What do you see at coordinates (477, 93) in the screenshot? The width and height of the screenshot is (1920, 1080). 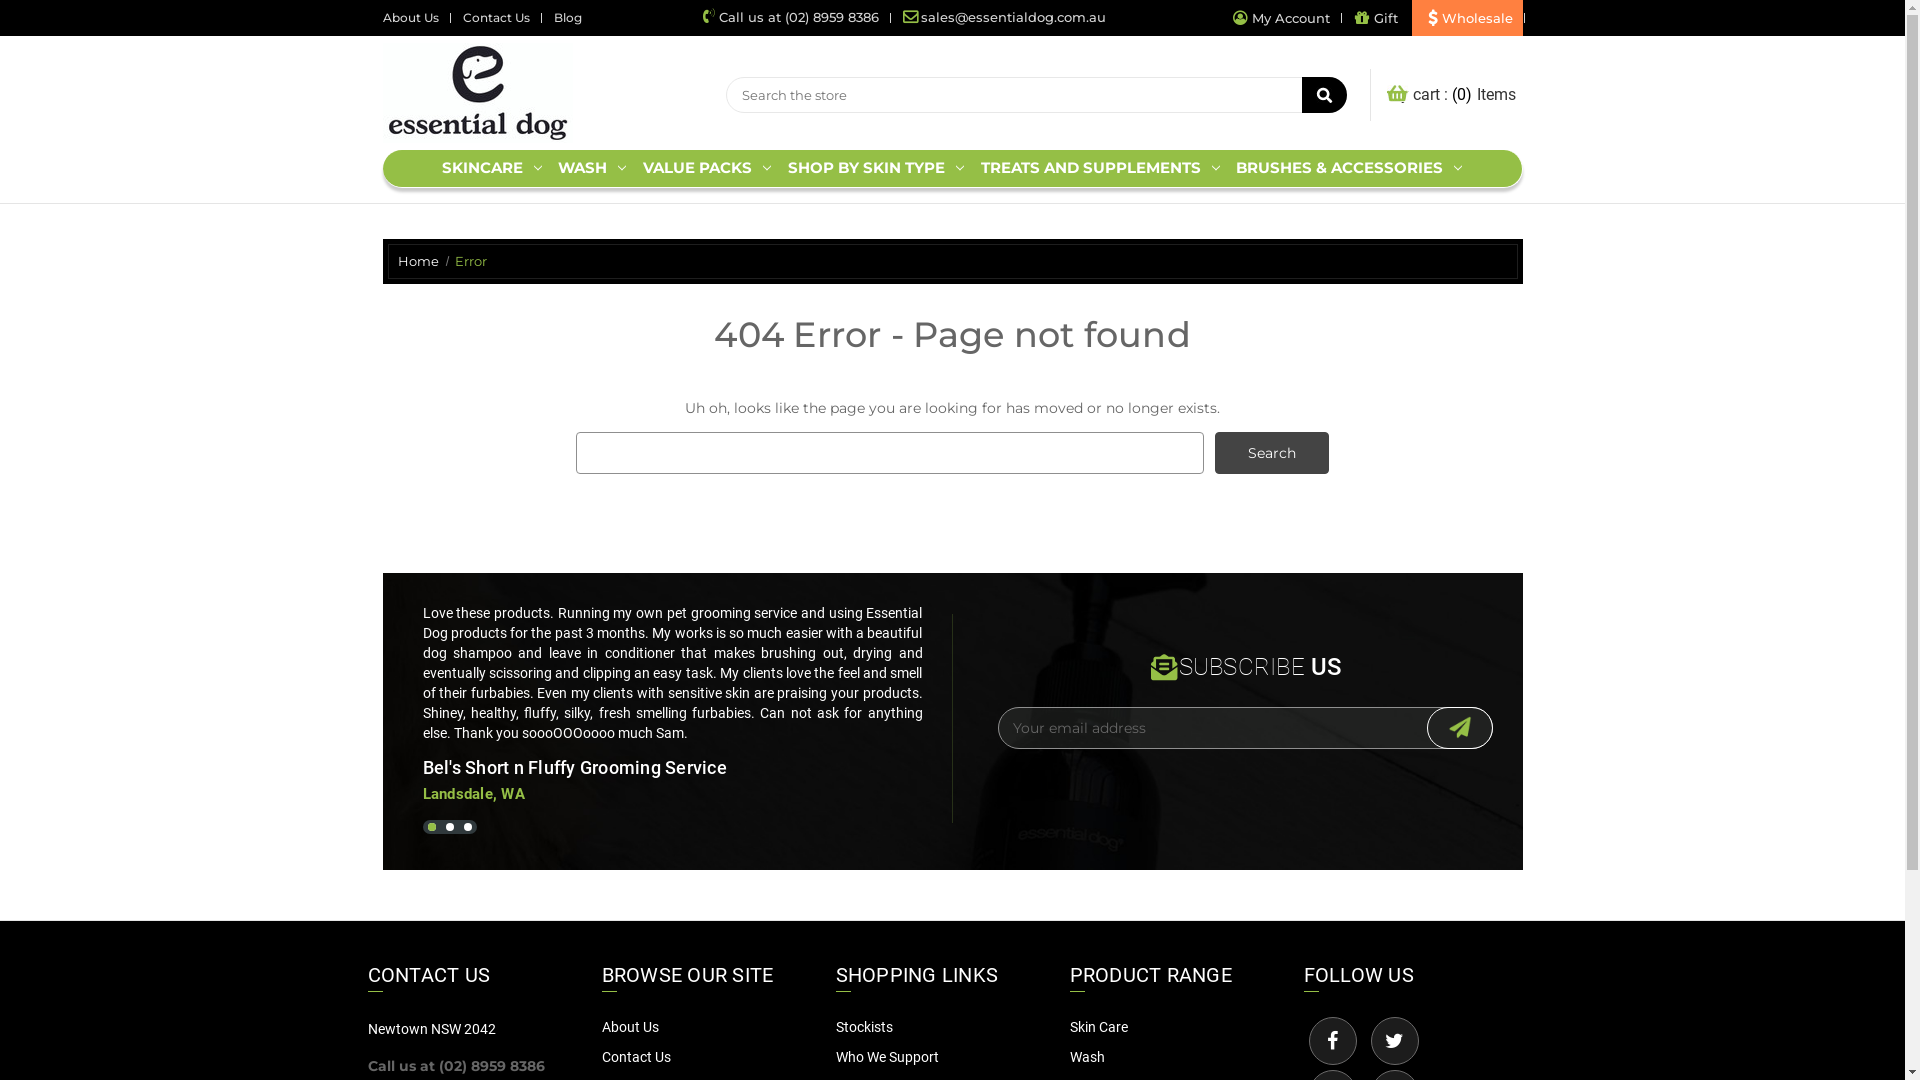 I see `Essential Dog` at bounding box center [477, 93].